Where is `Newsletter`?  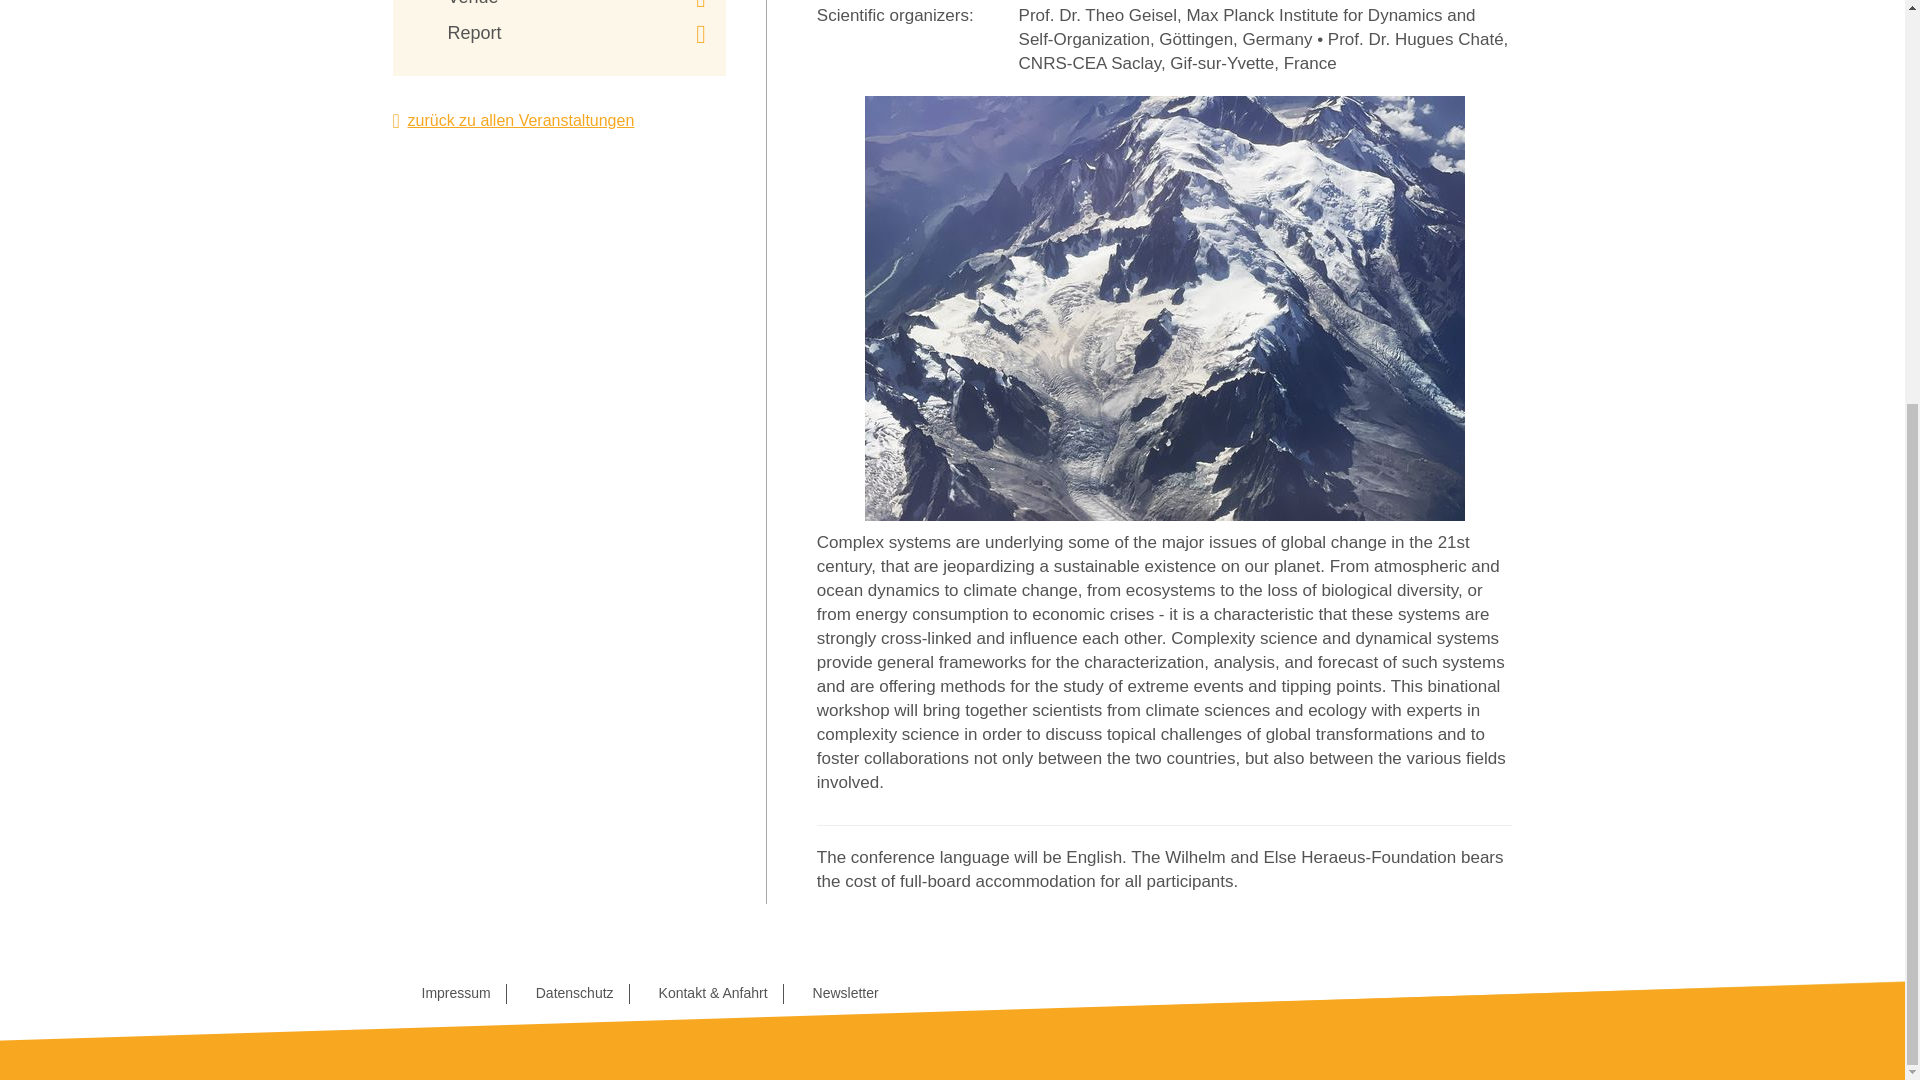
Newsletter is located at coordinates (846, 992).